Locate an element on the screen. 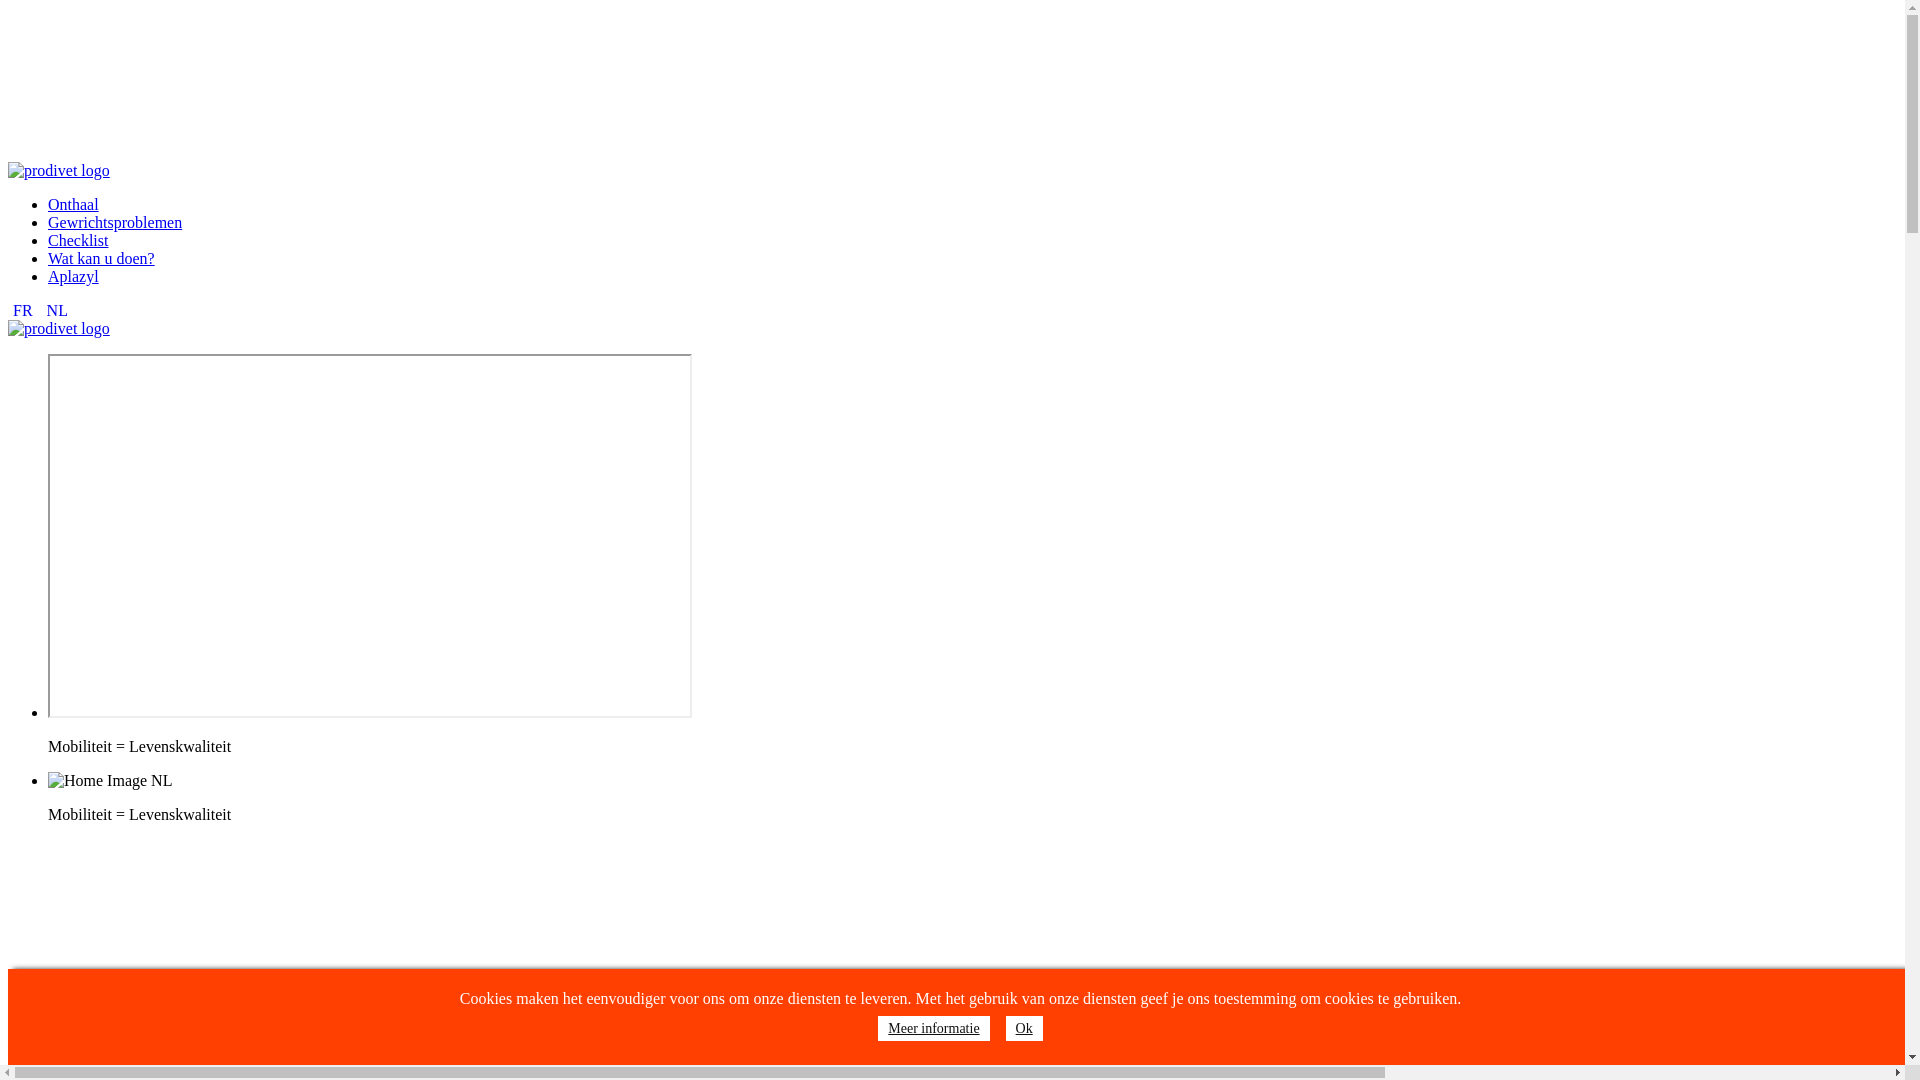 The width and height of the screenshot is (1920, 1080). Aplazyl is located at coordinates (74, 276).